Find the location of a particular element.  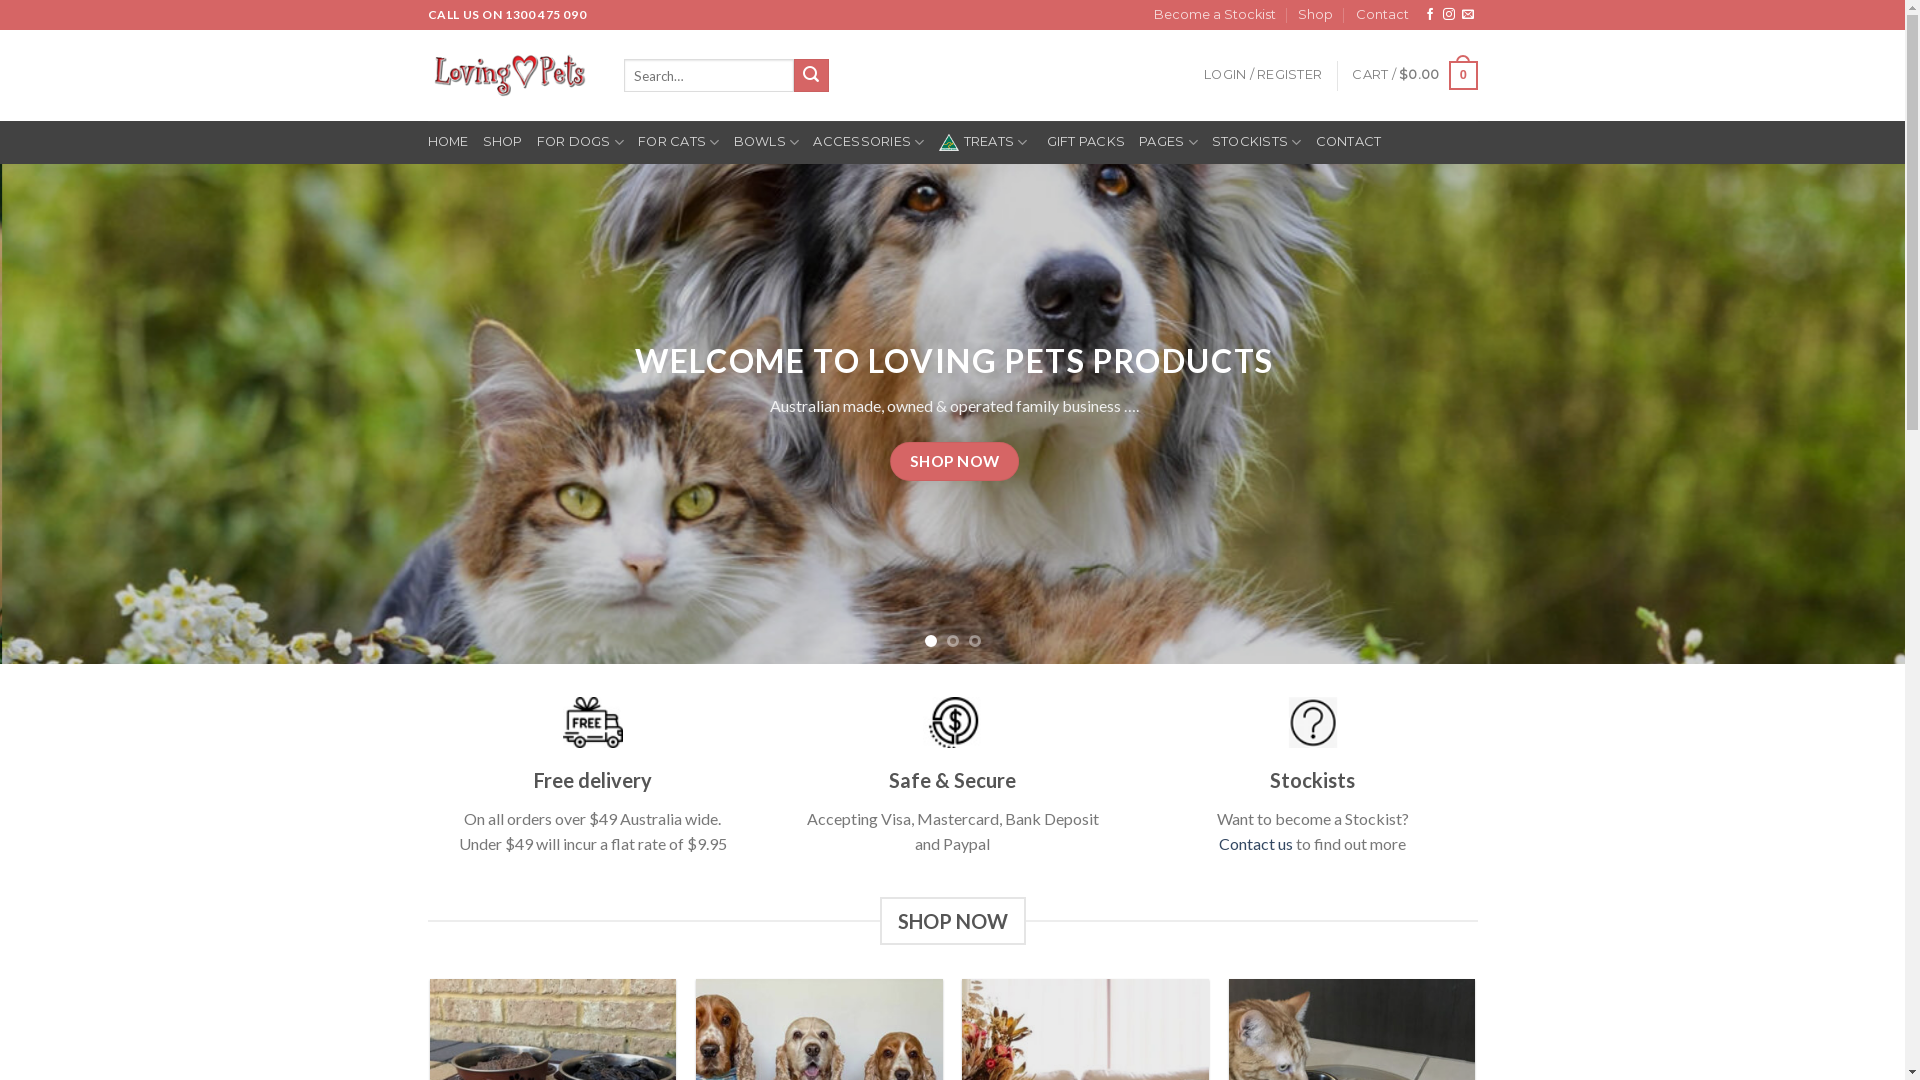

PAGES is located at coordinates (1168, 142).